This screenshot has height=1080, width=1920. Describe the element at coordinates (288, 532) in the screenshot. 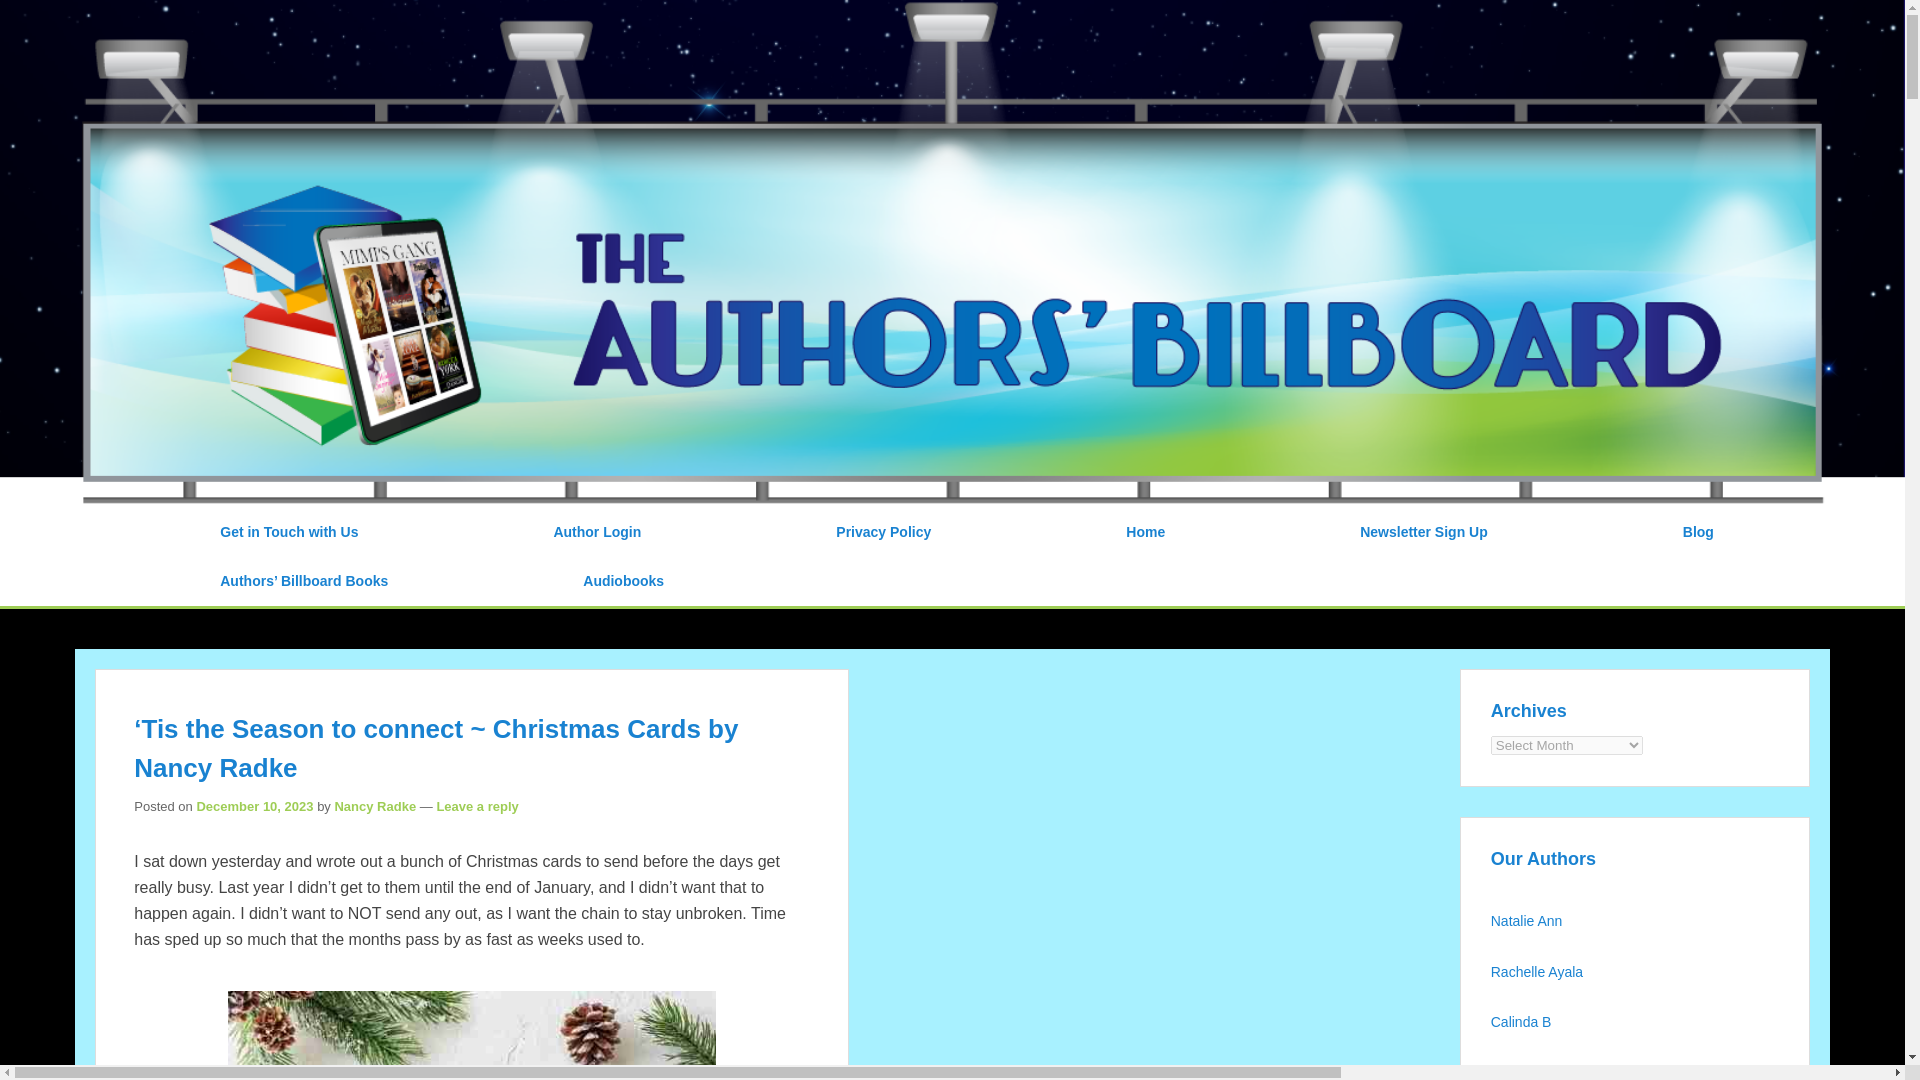

I see `Get in Touch with Us` at that location.